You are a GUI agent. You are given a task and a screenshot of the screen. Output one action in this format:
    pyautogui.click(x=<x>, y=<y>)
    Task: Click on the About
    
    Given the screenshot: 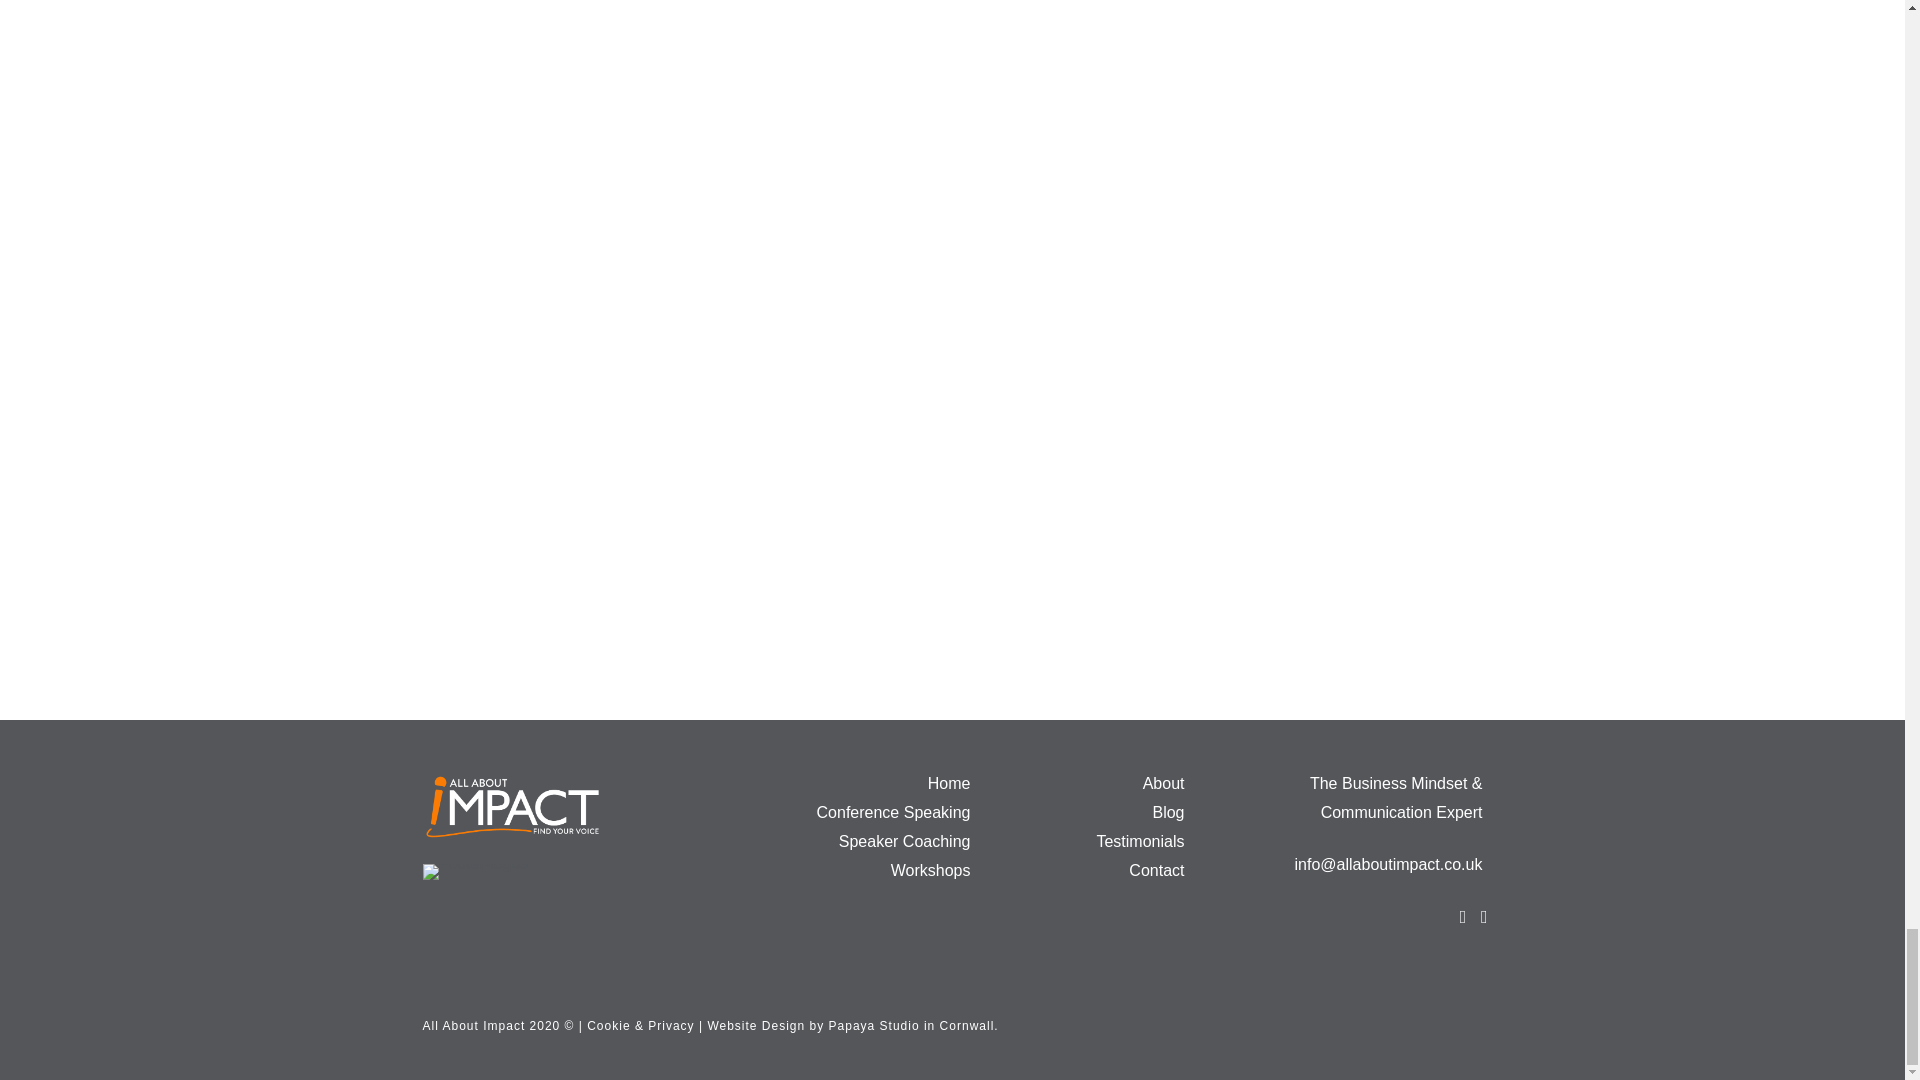 What is the action you would take?
    pyautogui.click(x=1163, y=783)
    